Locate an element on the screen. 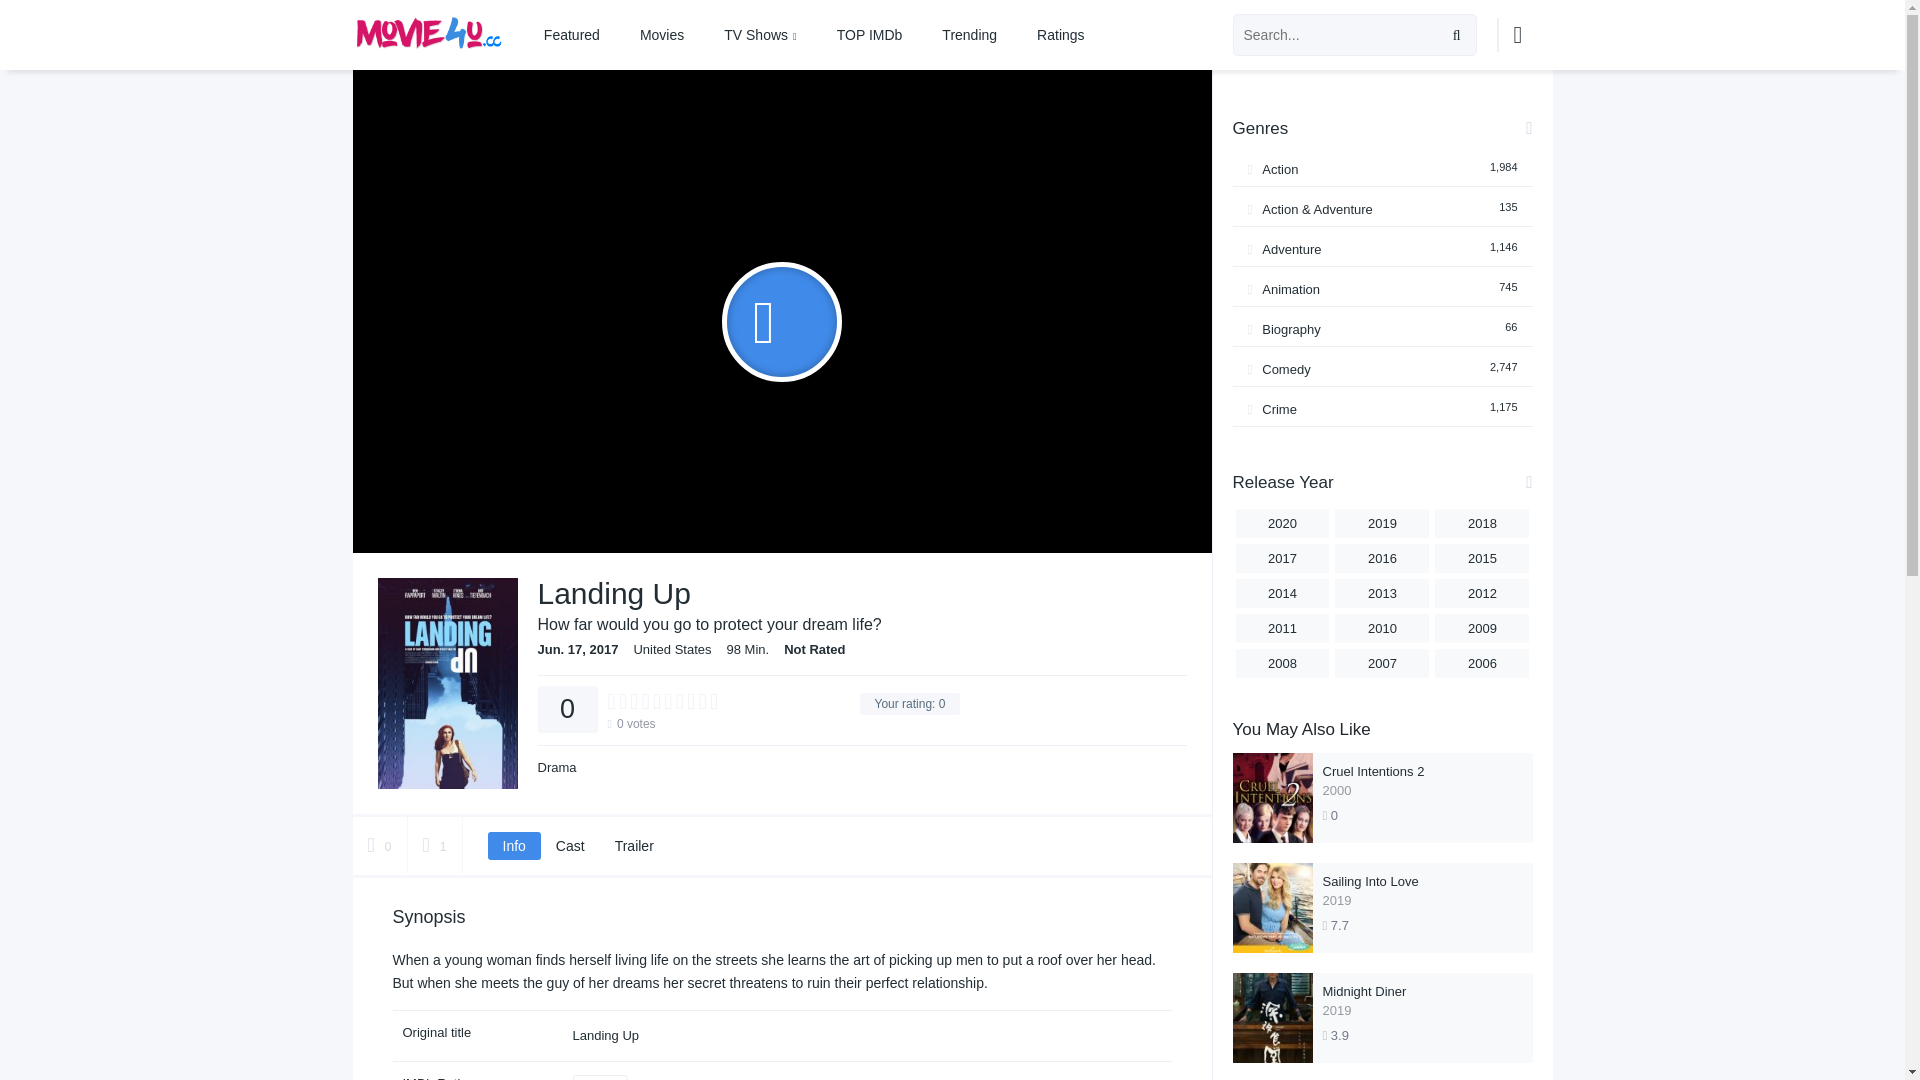  Ratings is located at coordinates (1060, 35).